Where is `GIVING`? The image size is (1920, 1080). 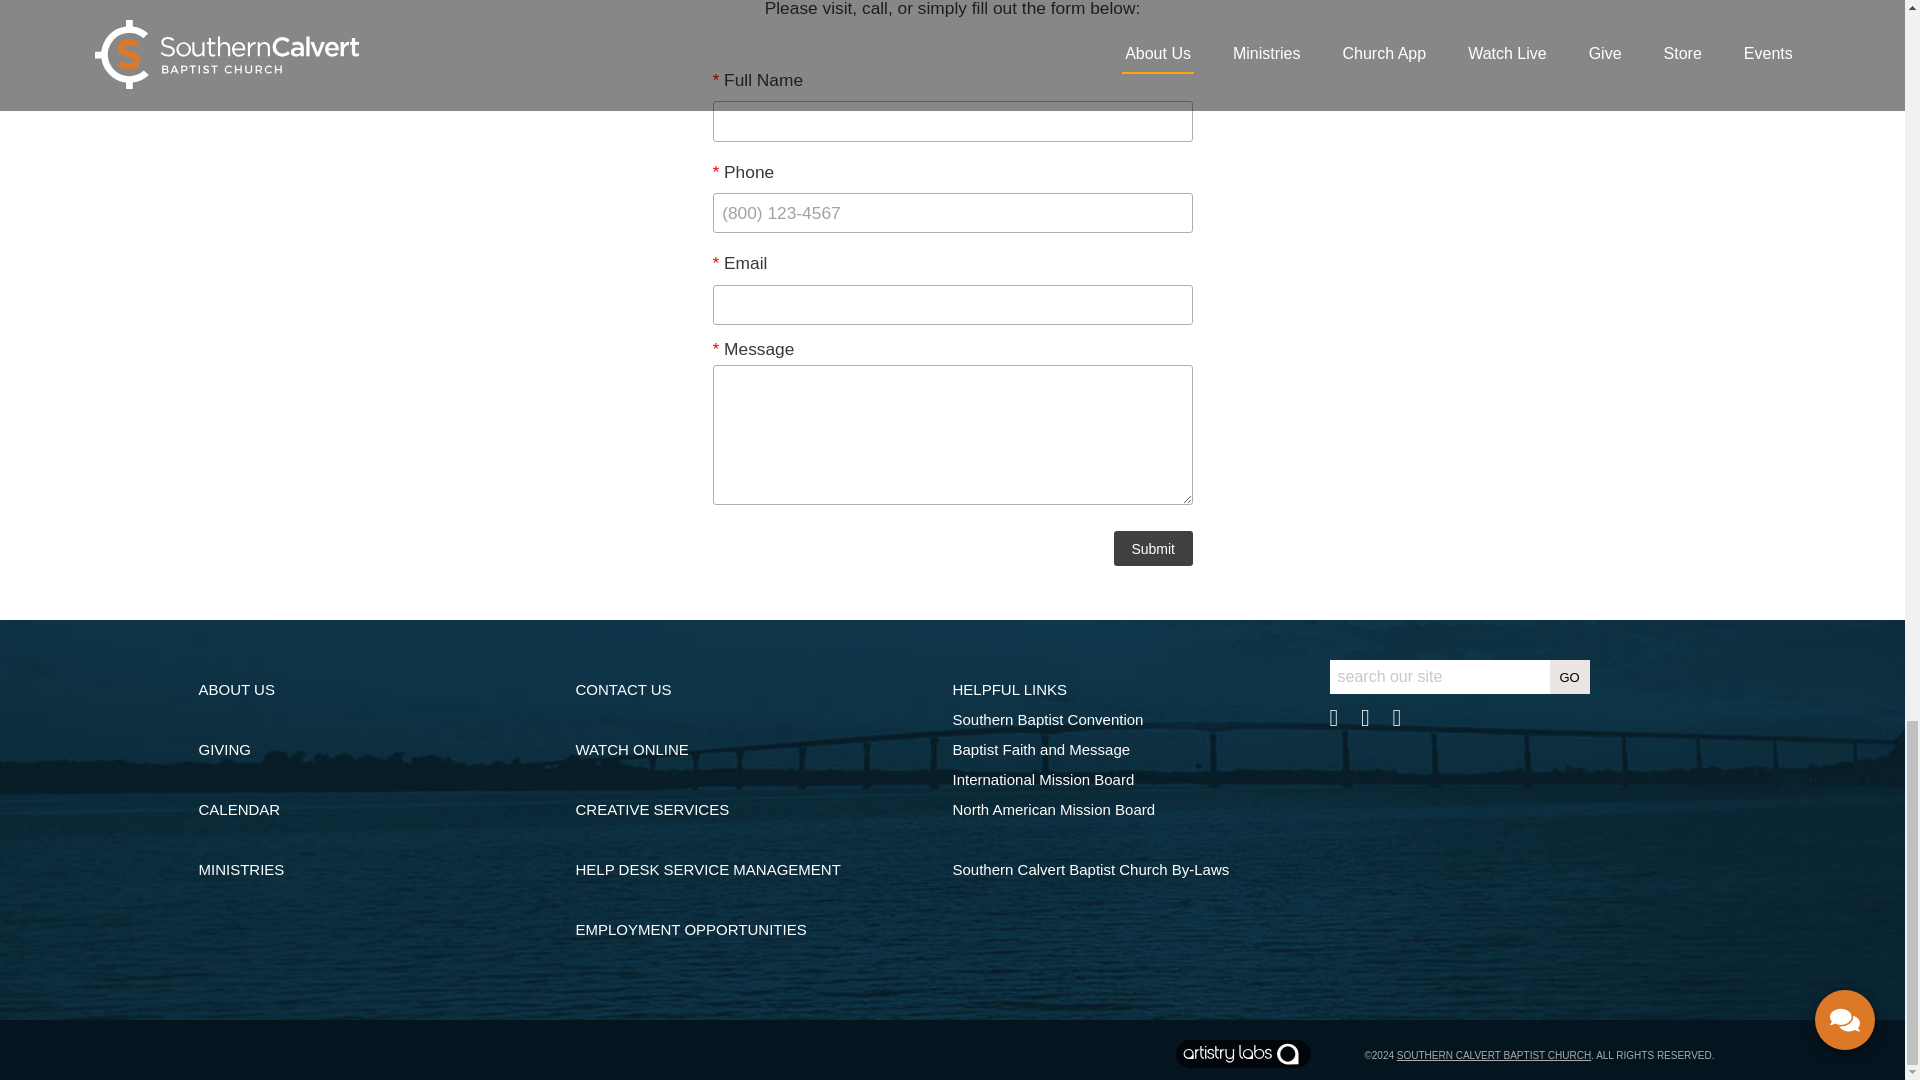
GIVING is located at coordinates (224, 749).